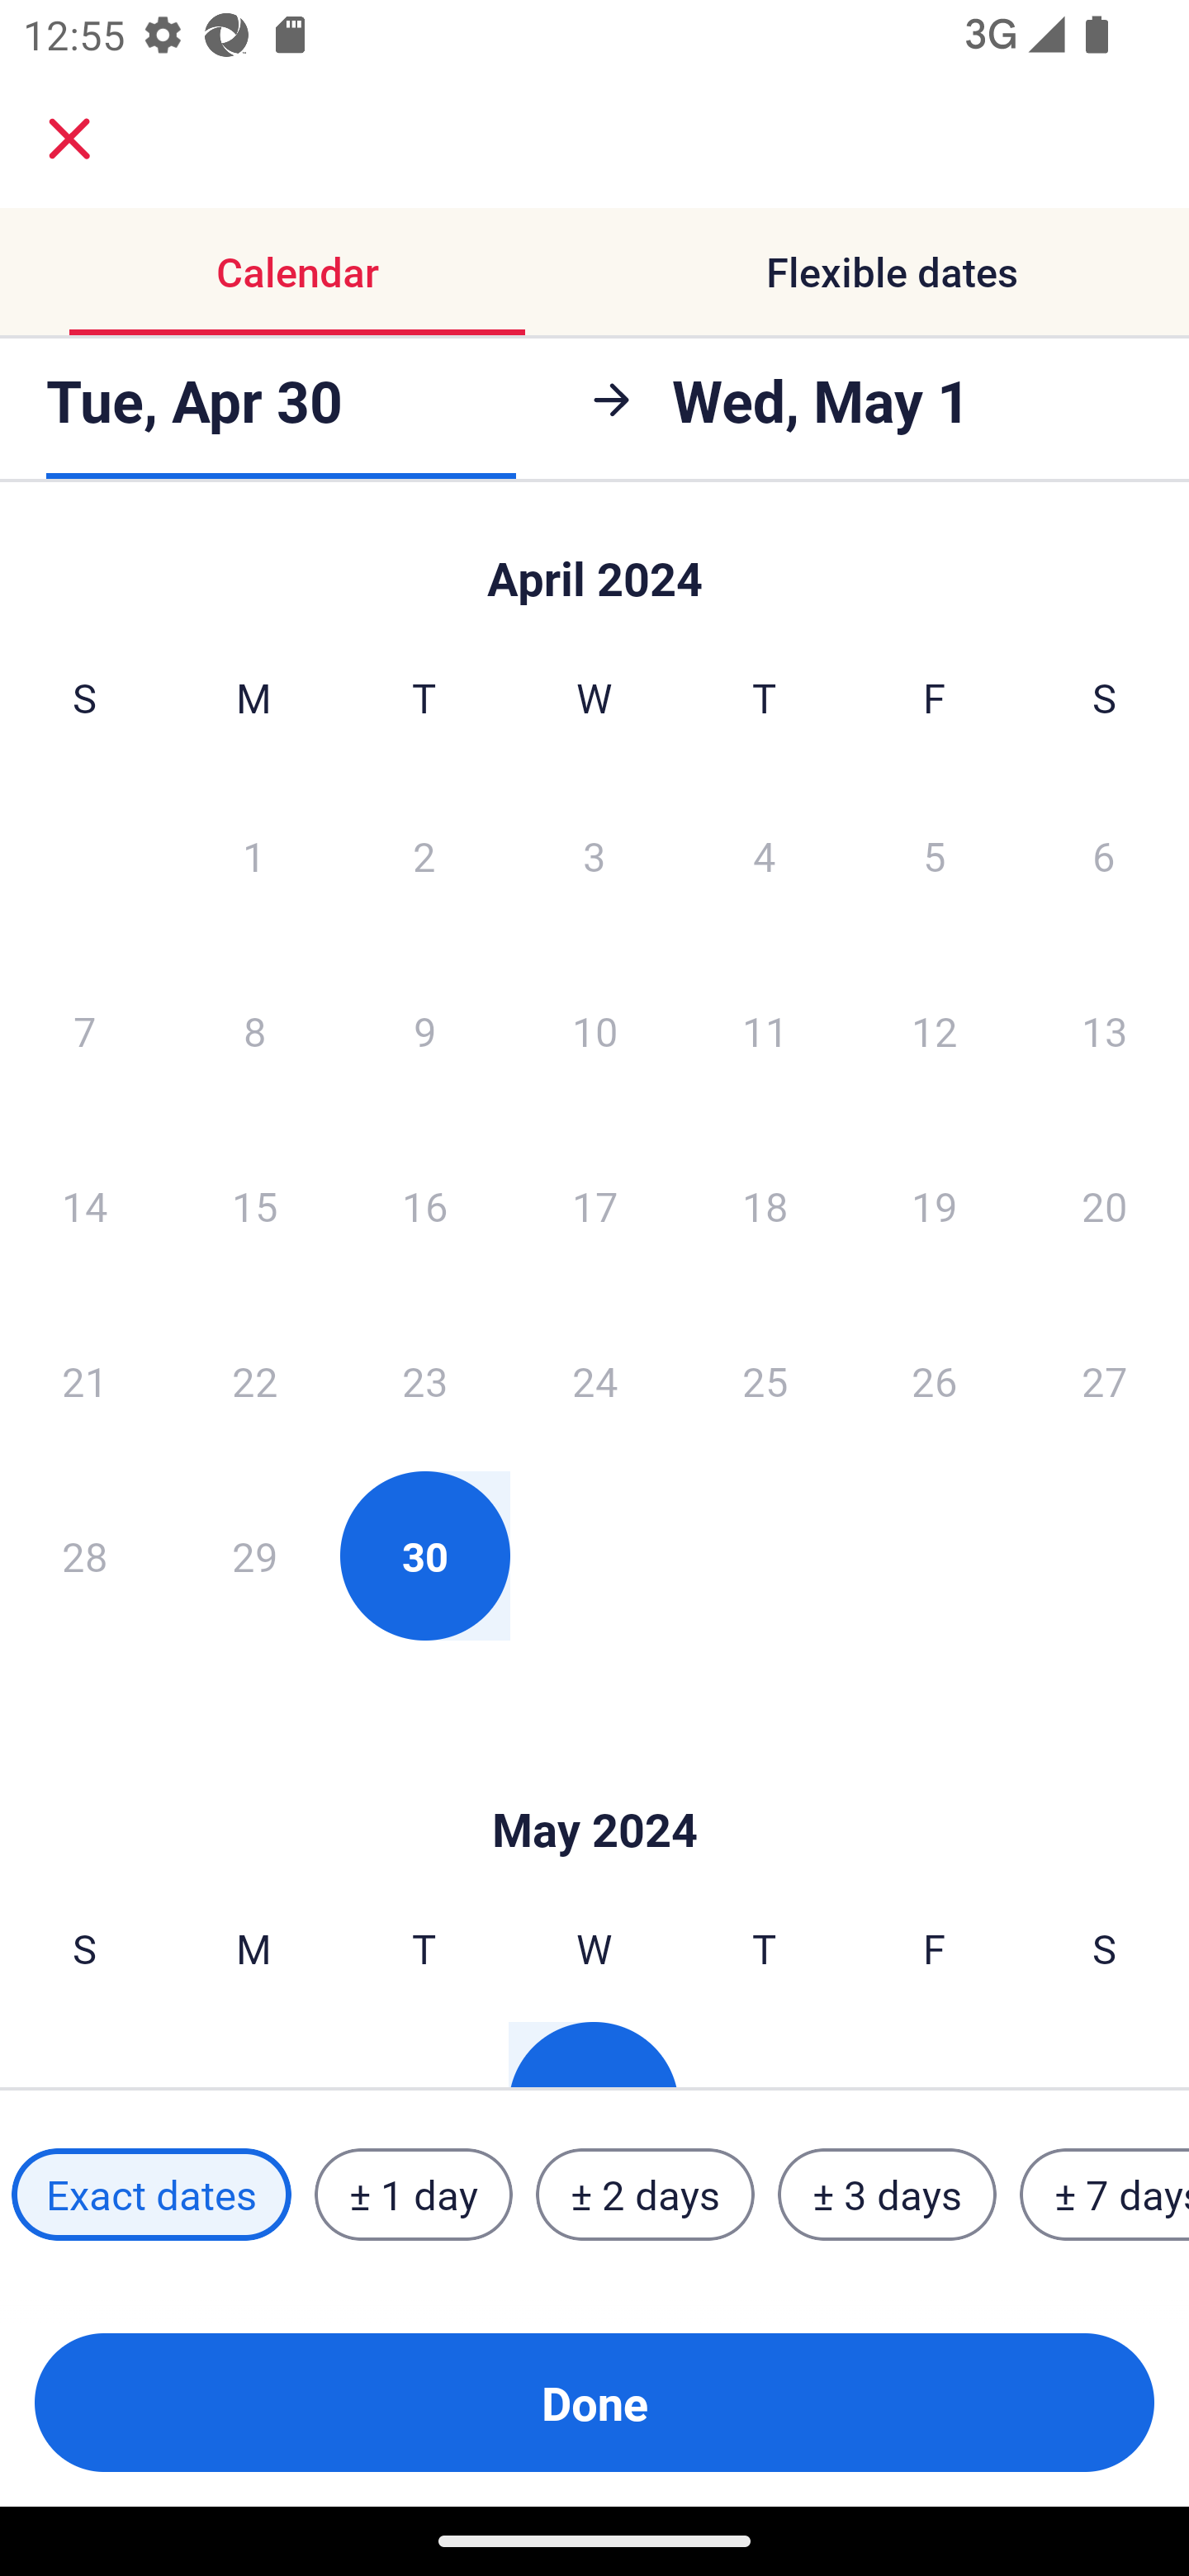 The width and height of the screenshot is (1189, 2576). What do you see at coordinates (84, 1030) in the screenshot?
I see `7 Sunday, April 7, 2024` at bounding box center [84, 1030].